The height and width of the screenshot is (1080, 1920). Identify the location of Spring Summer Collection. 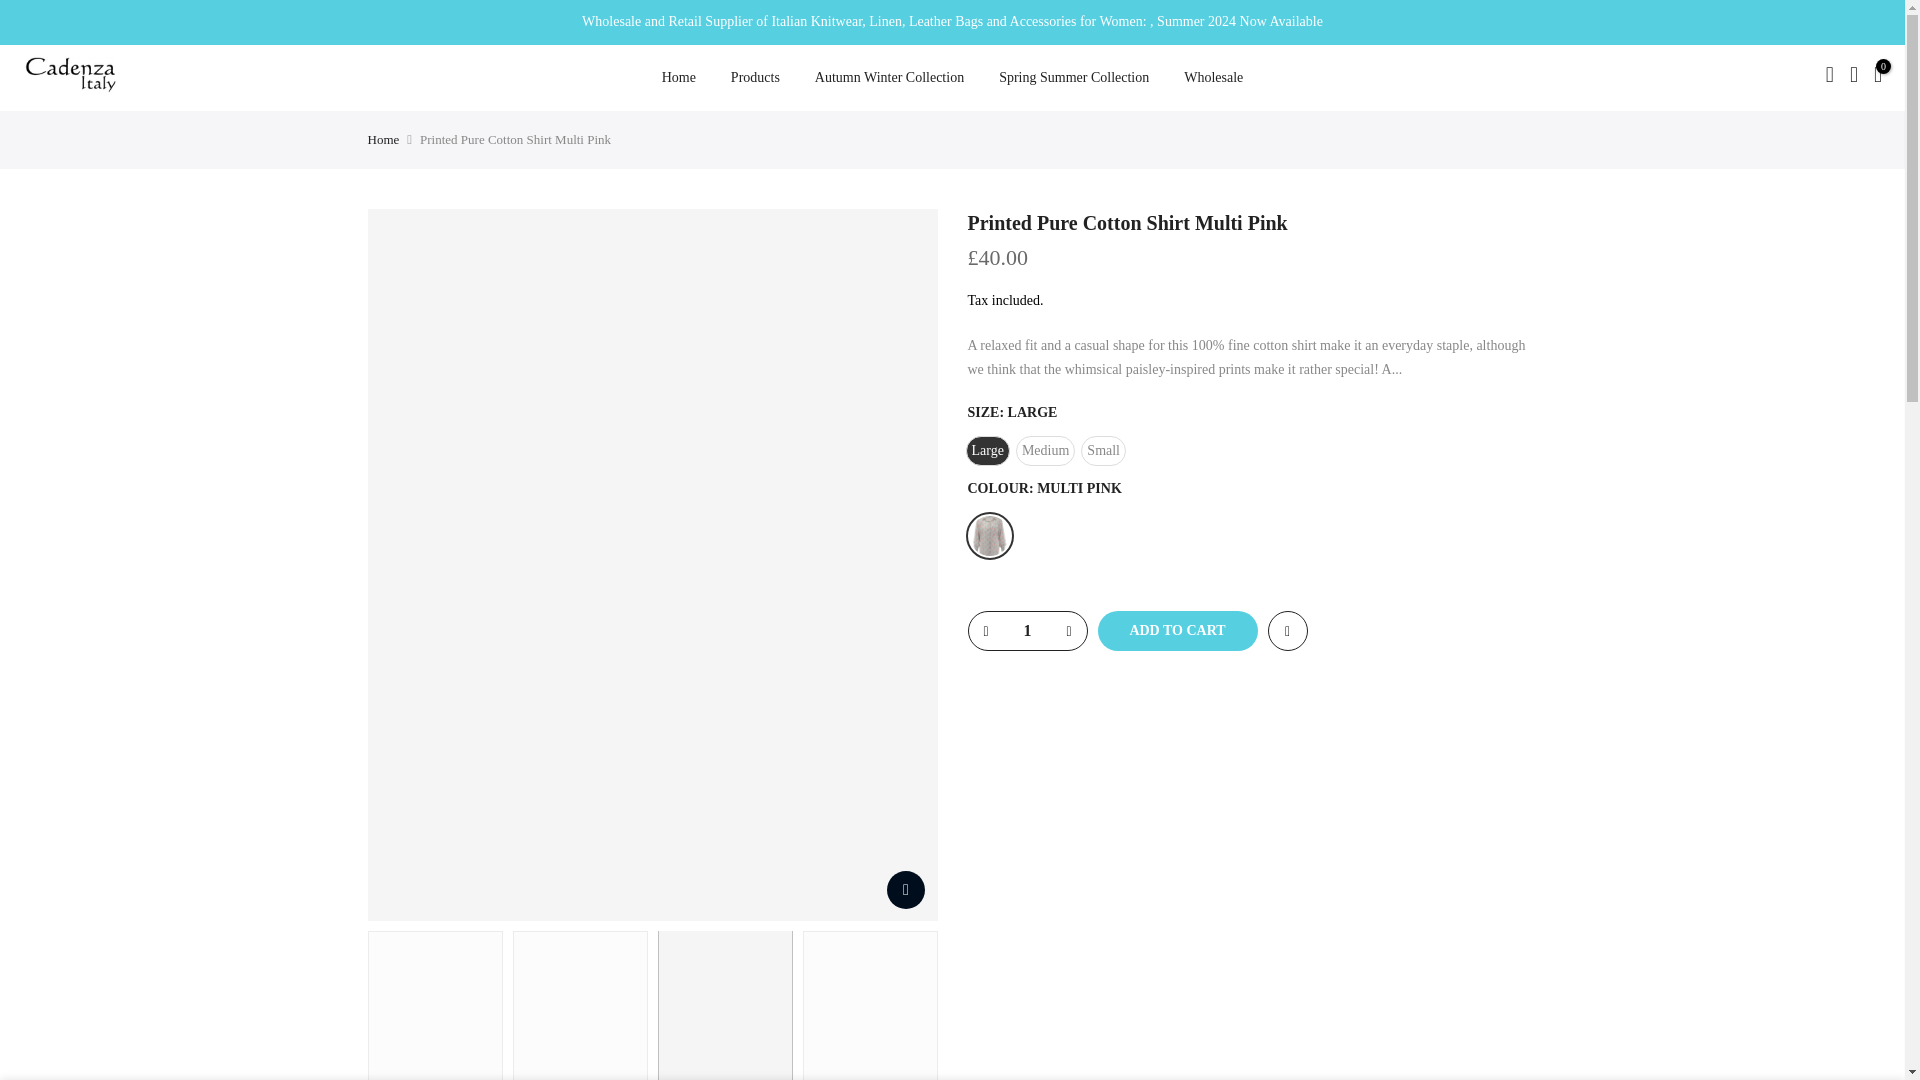
(1074, 77).